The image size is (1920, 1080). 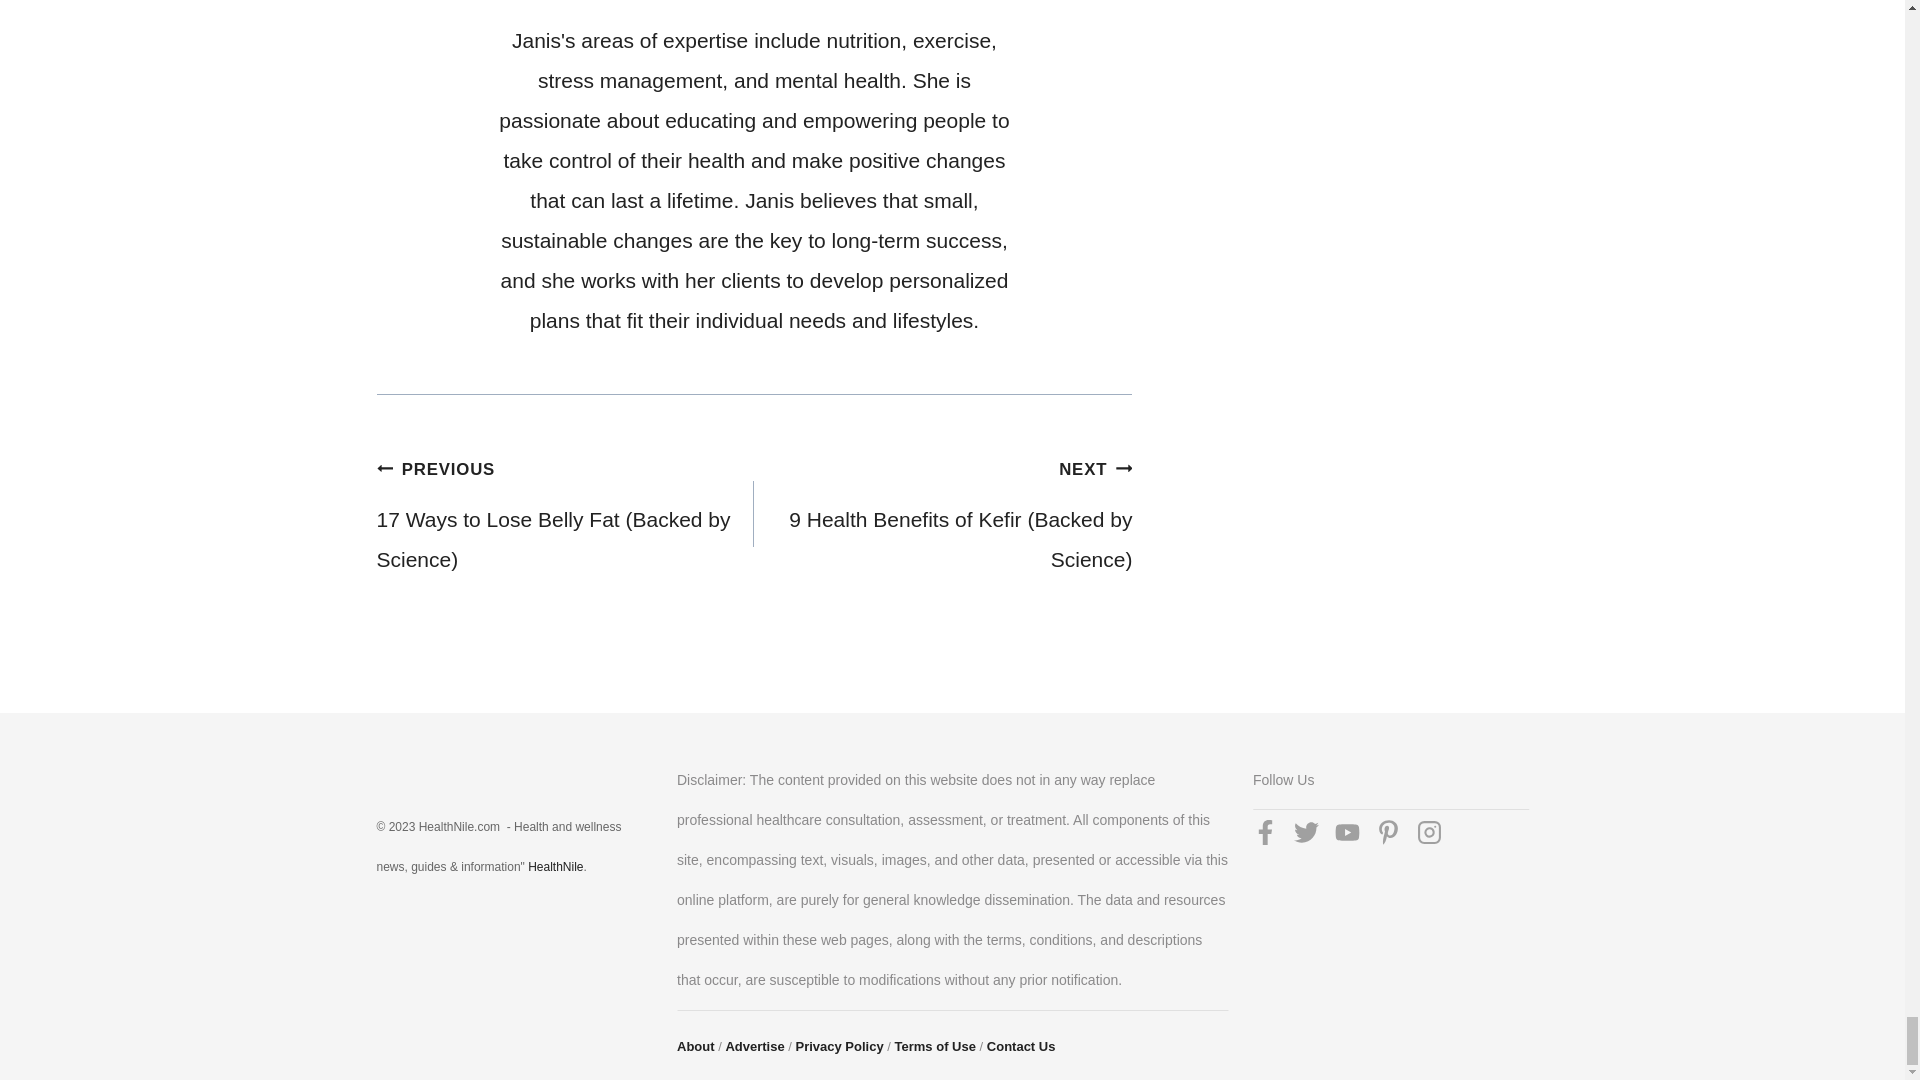 I want to click on Privacy Policy, so click(x=840, y=1046).